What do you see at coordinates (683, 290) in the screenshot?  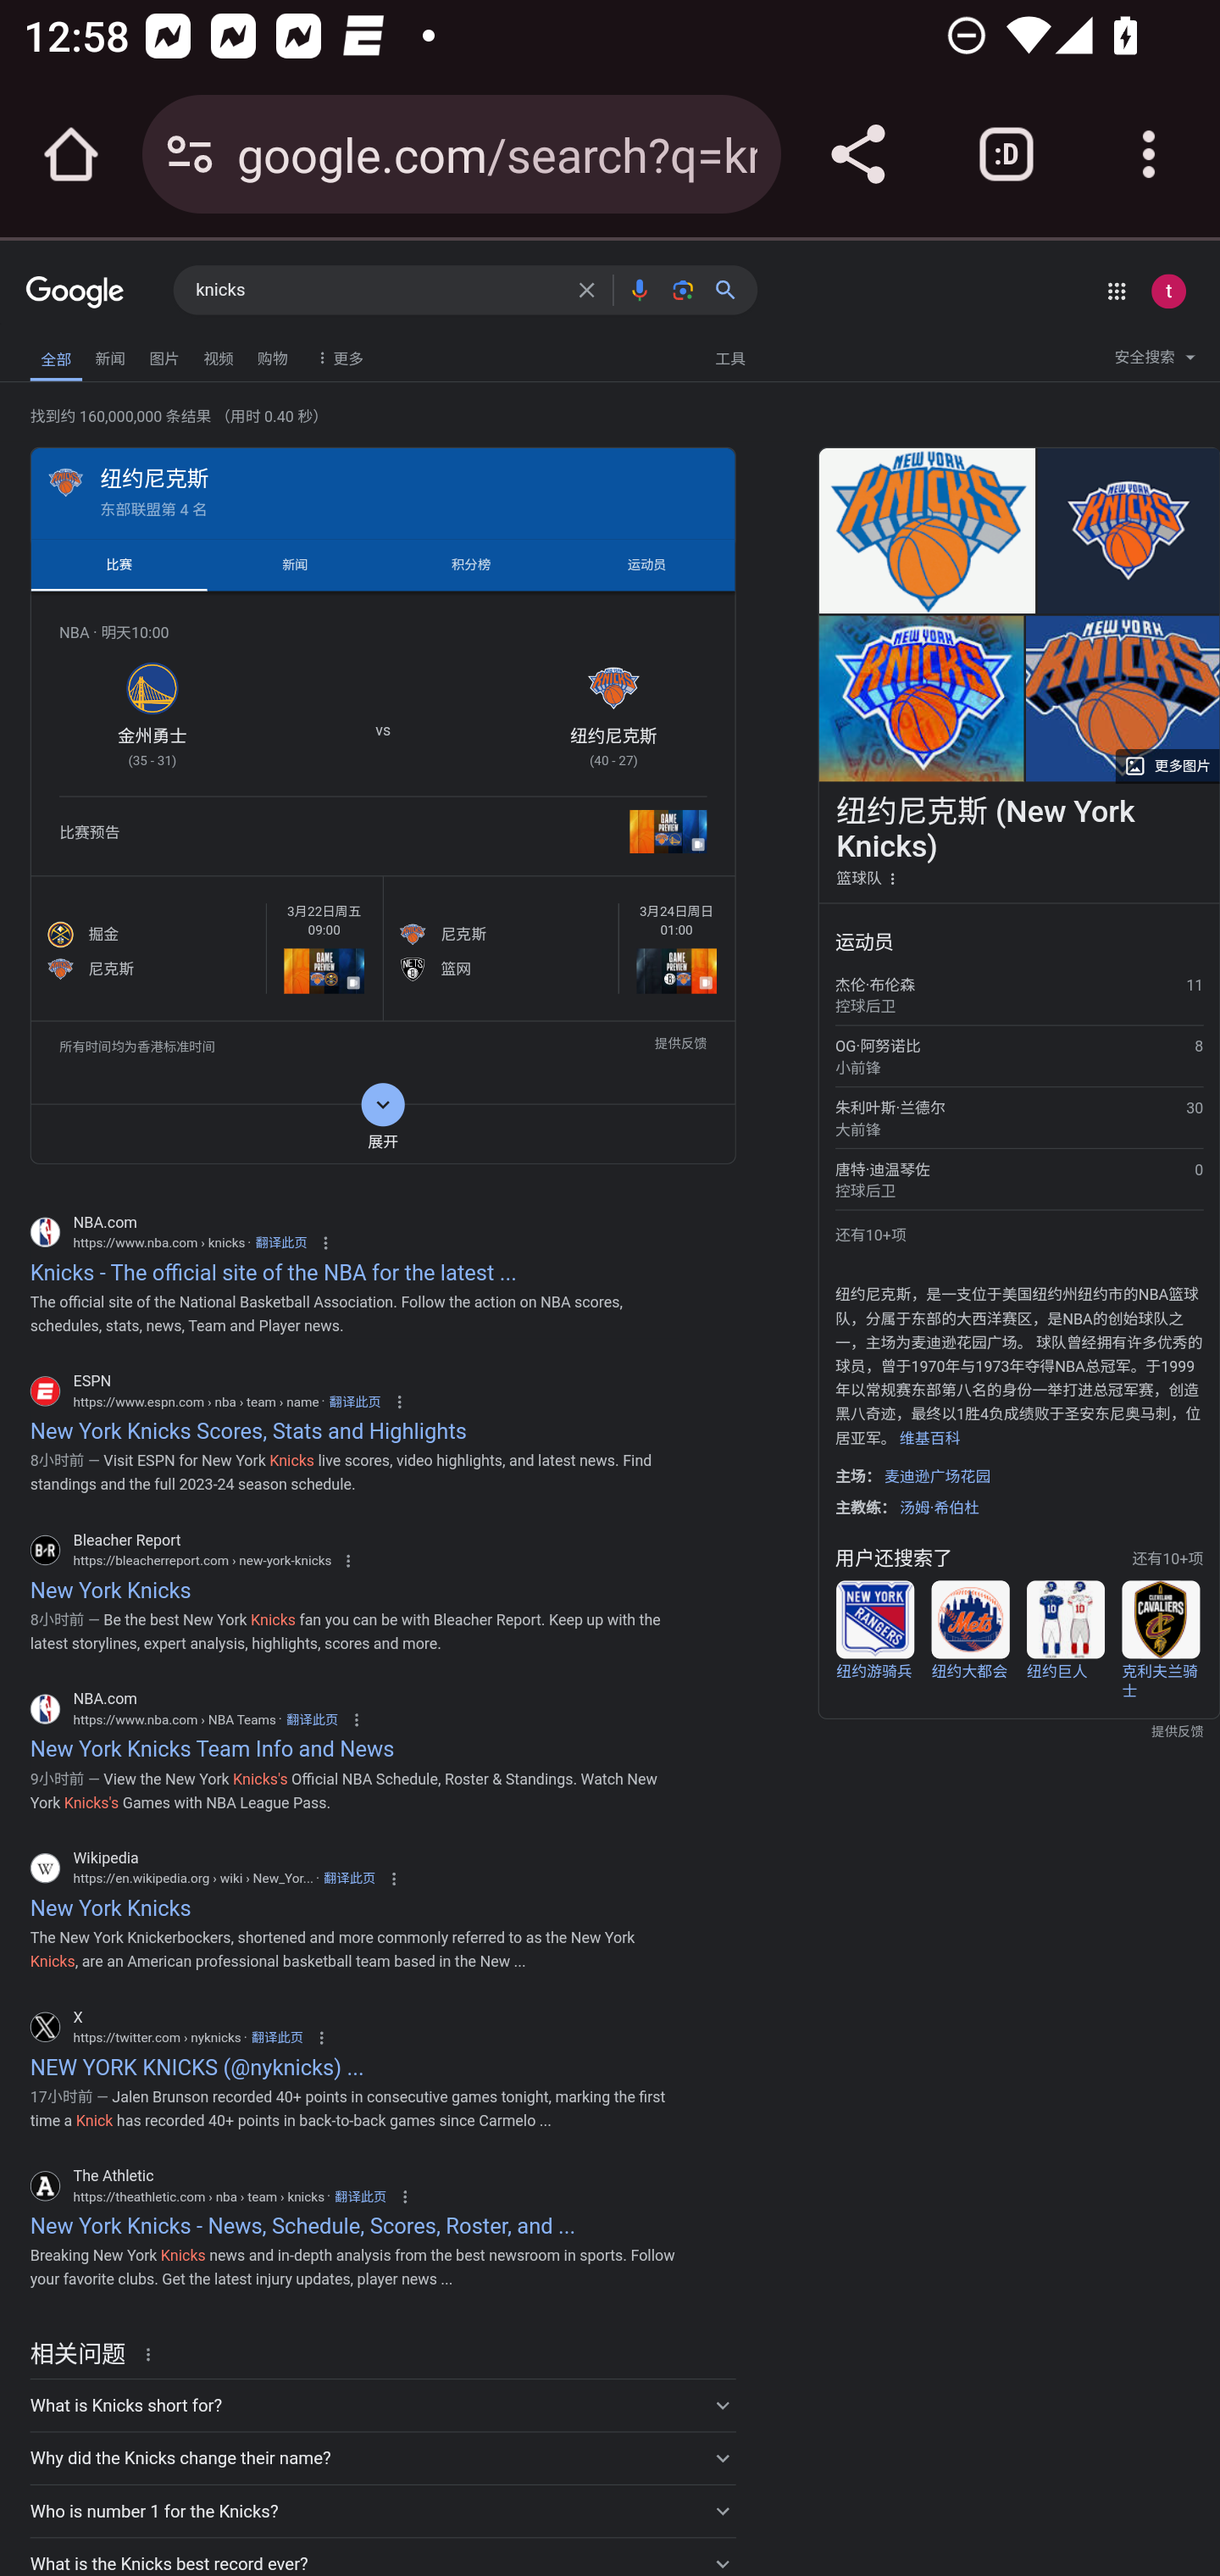 I see `按图搜索` at bounding box center [683, 290].